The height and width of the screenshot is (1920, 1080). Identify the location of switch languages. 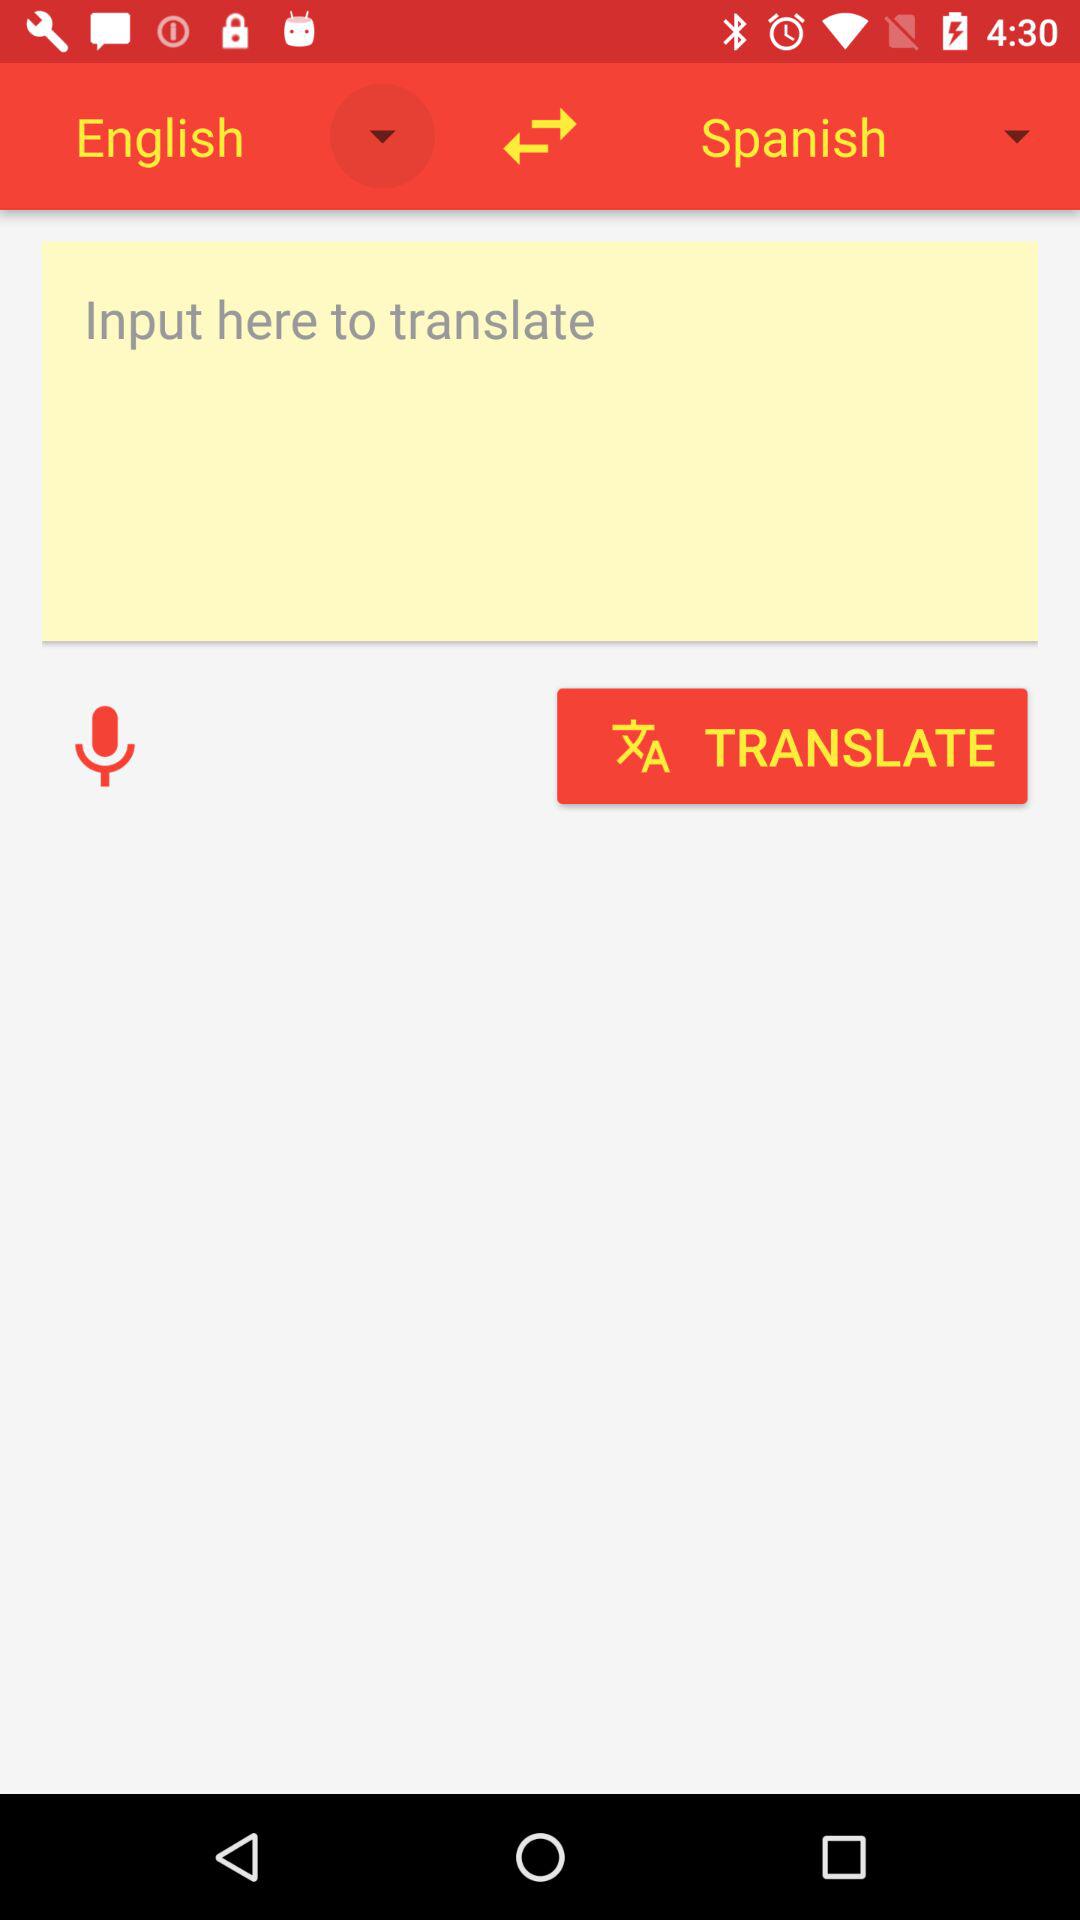
(540, 136).